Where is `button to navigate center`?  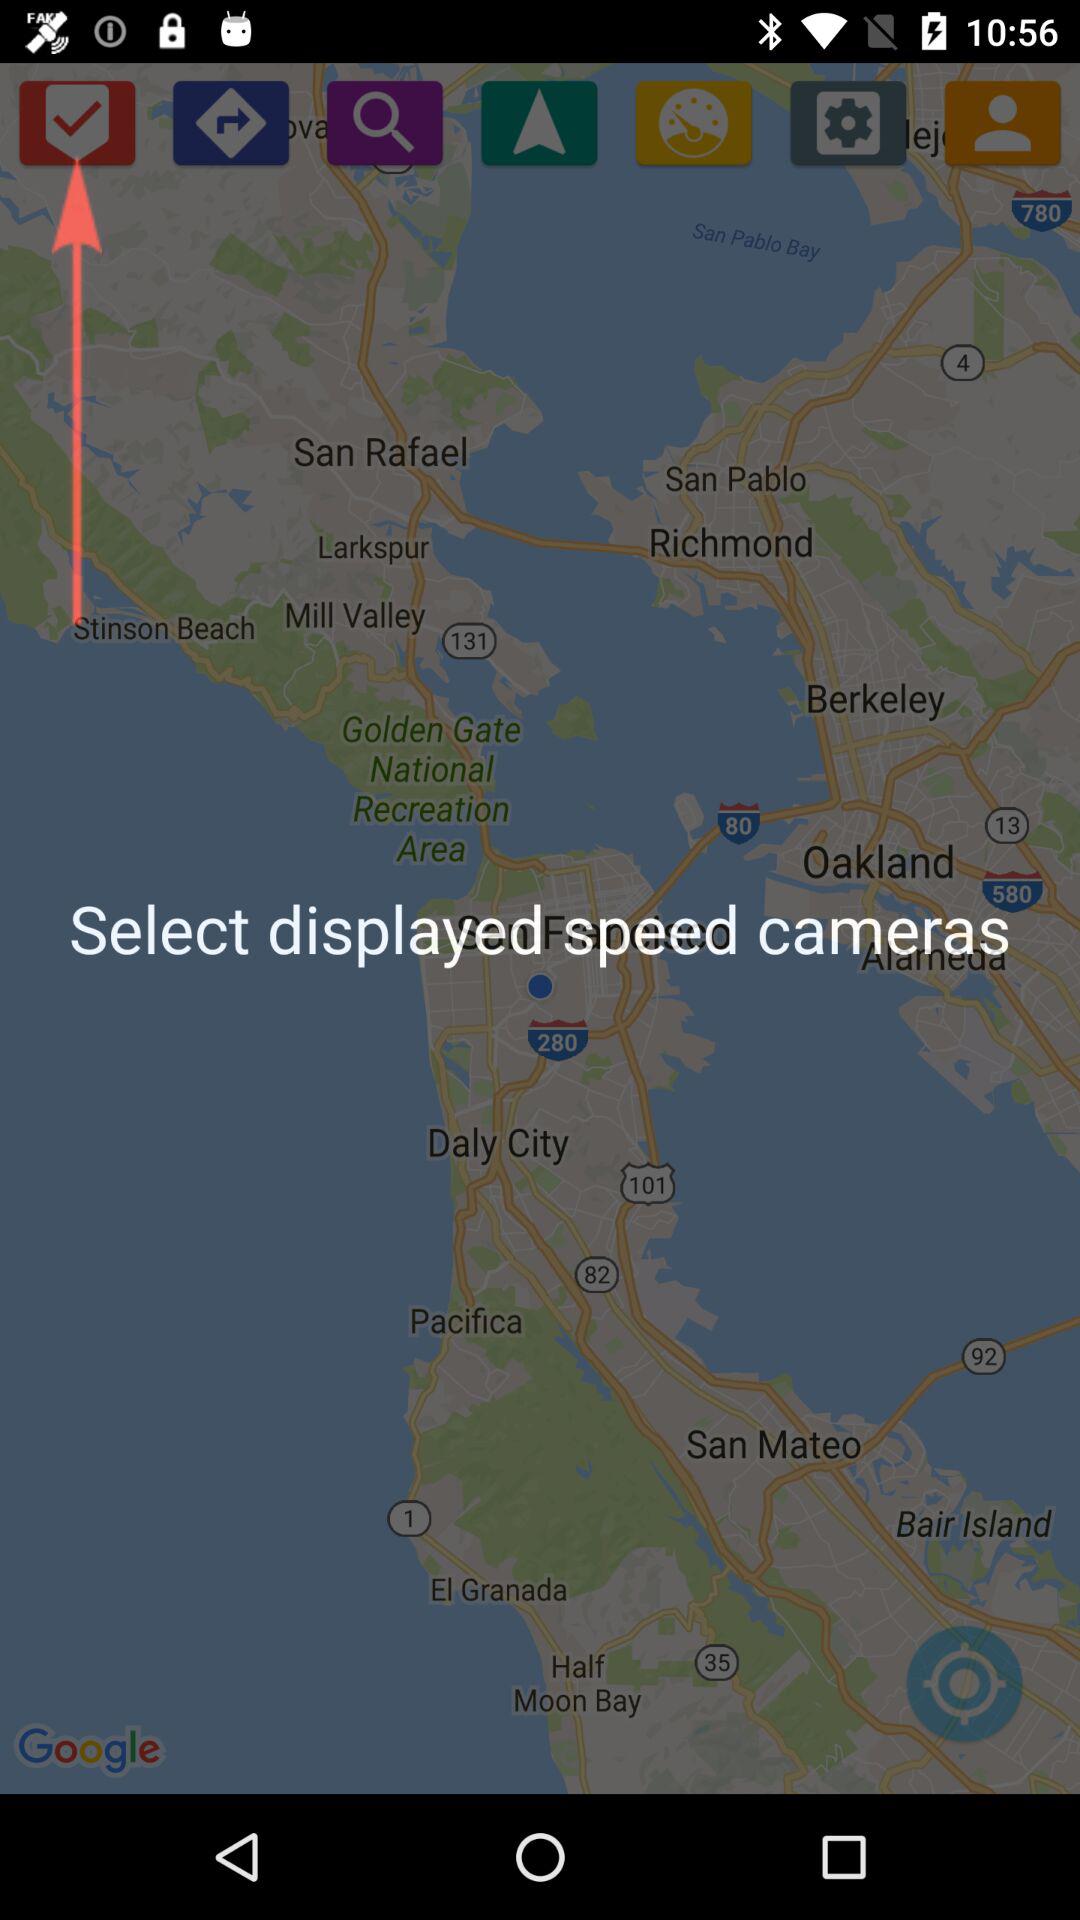 button to navigate center is located at coordinates (964, 1694).